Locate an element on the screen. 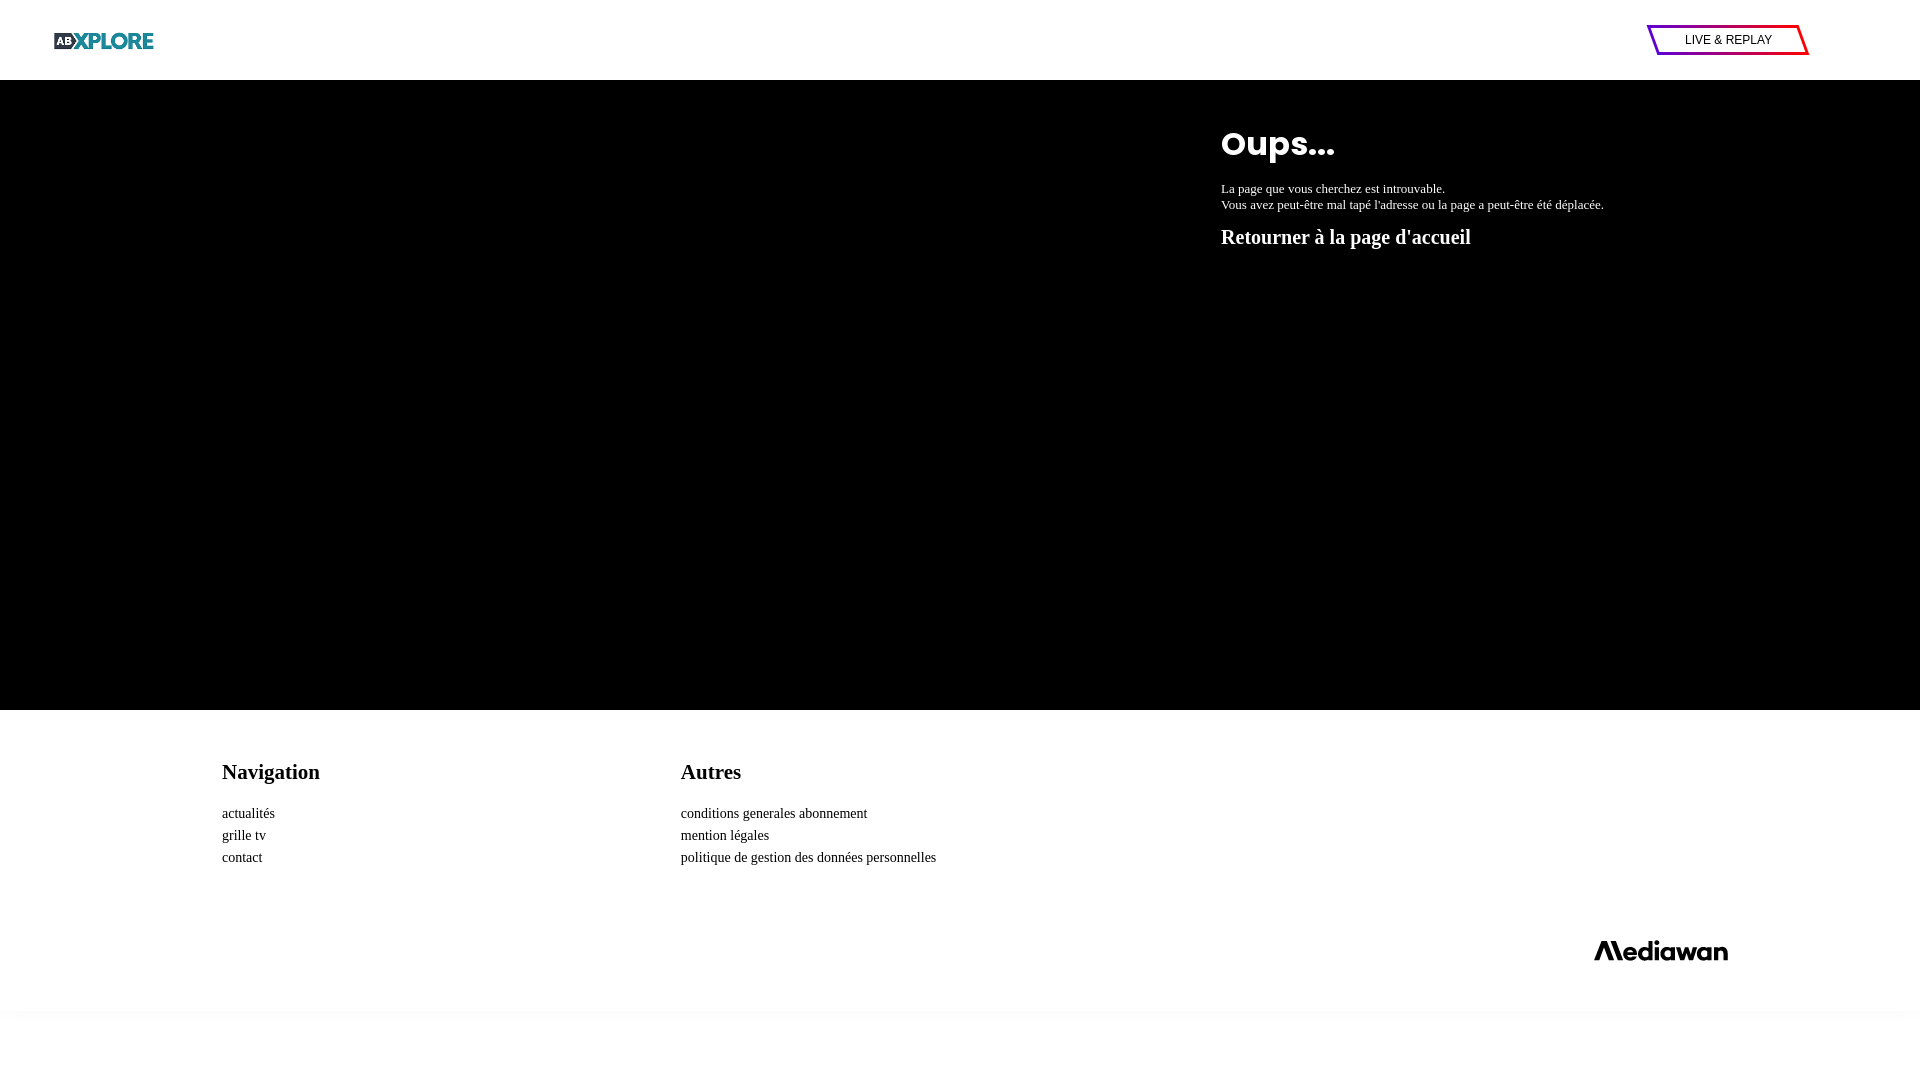 The height and width of the screenshot is (1080, 1920). contact is located at coordinates (242, 858).